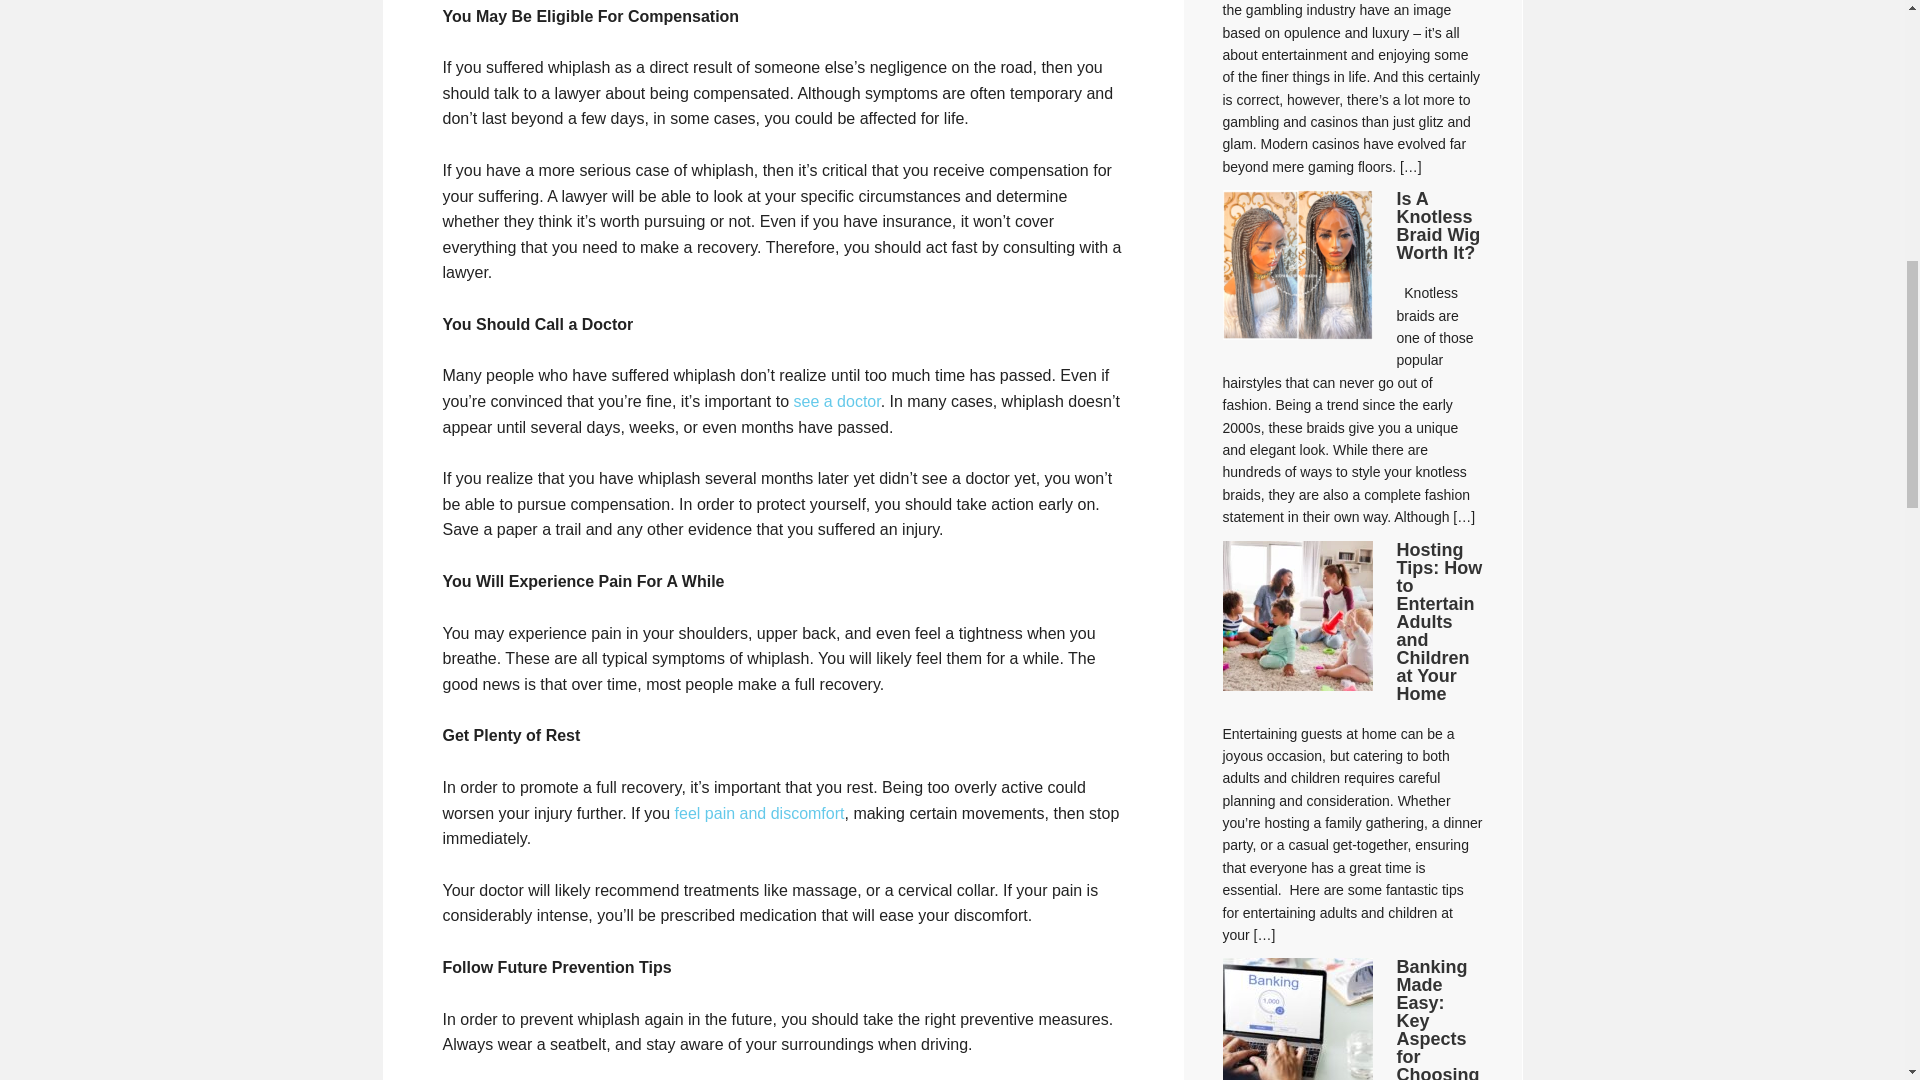 Image resolution: width=1920 pixels, height=1080 pixels. I want to click on feel pain and discomfort, so click(760, 812).